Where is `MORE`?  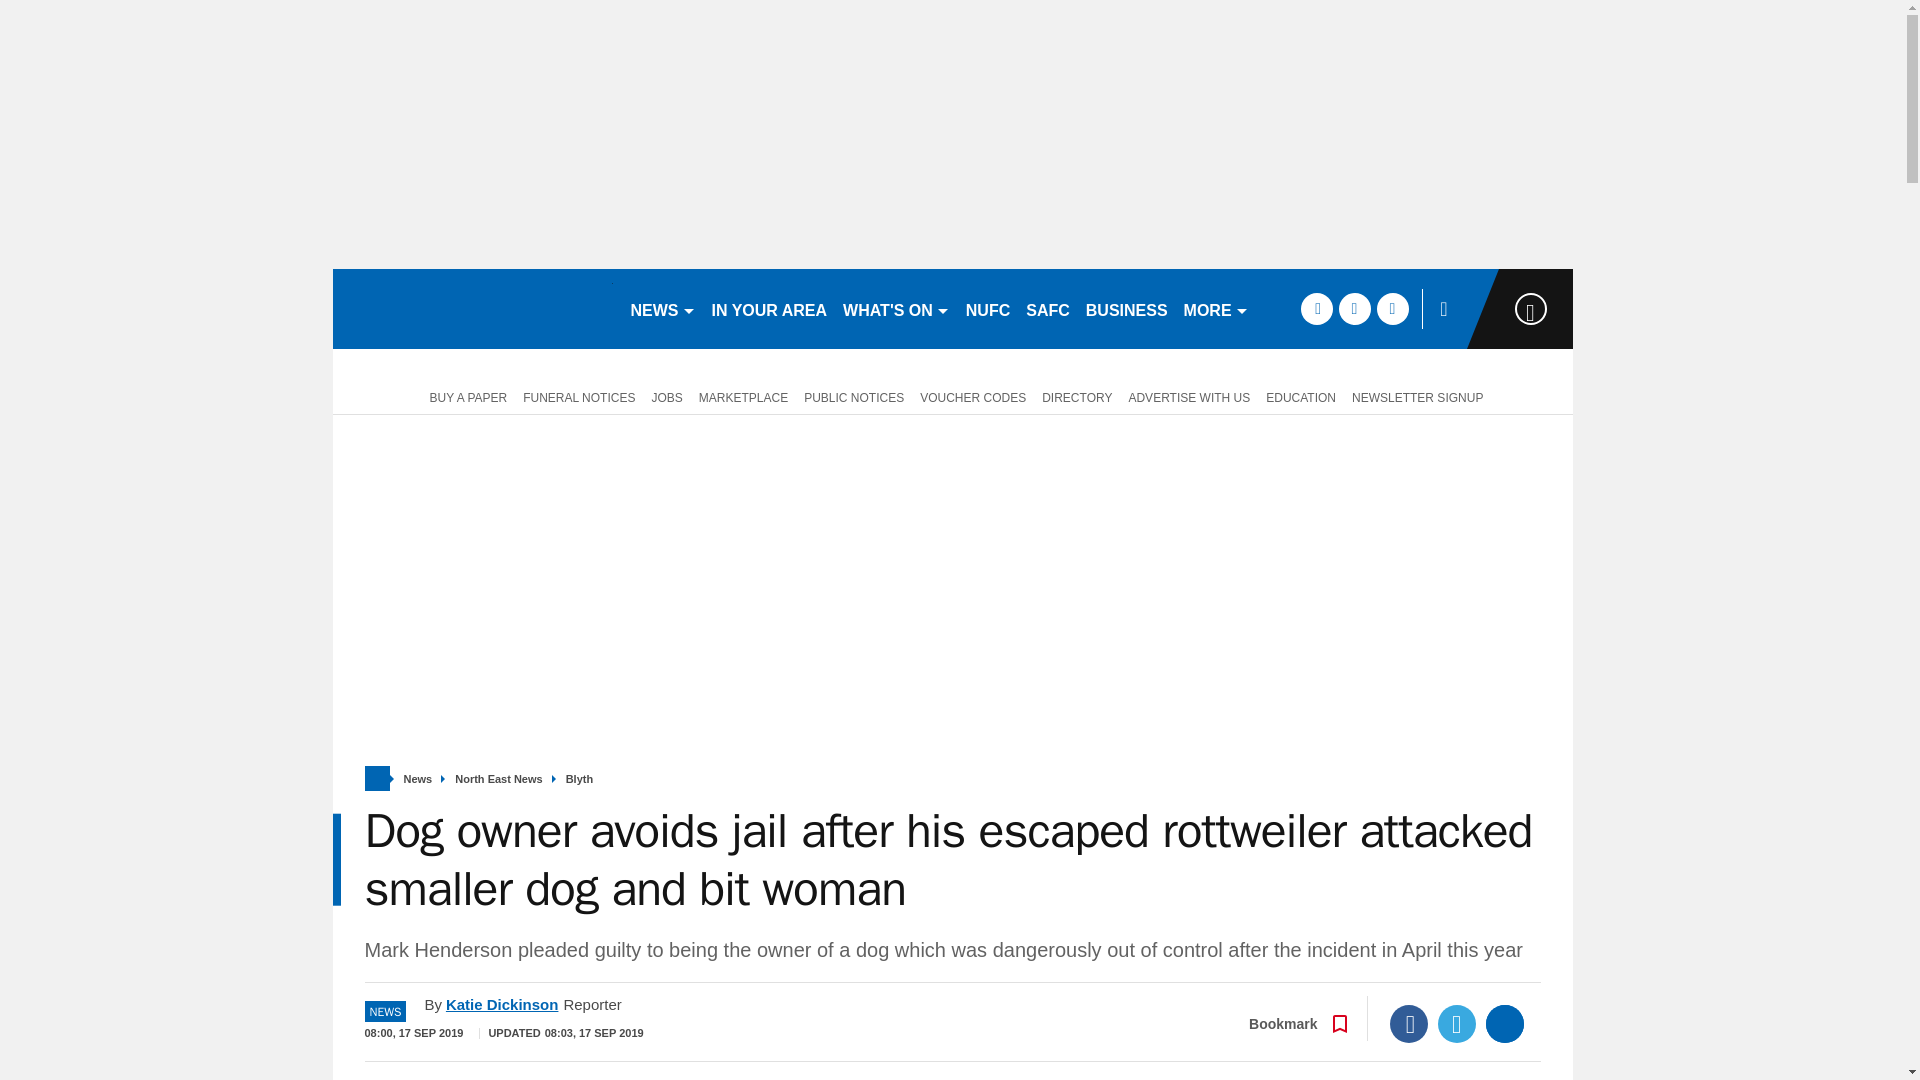 MORE is located at coordinates (1216, 308).